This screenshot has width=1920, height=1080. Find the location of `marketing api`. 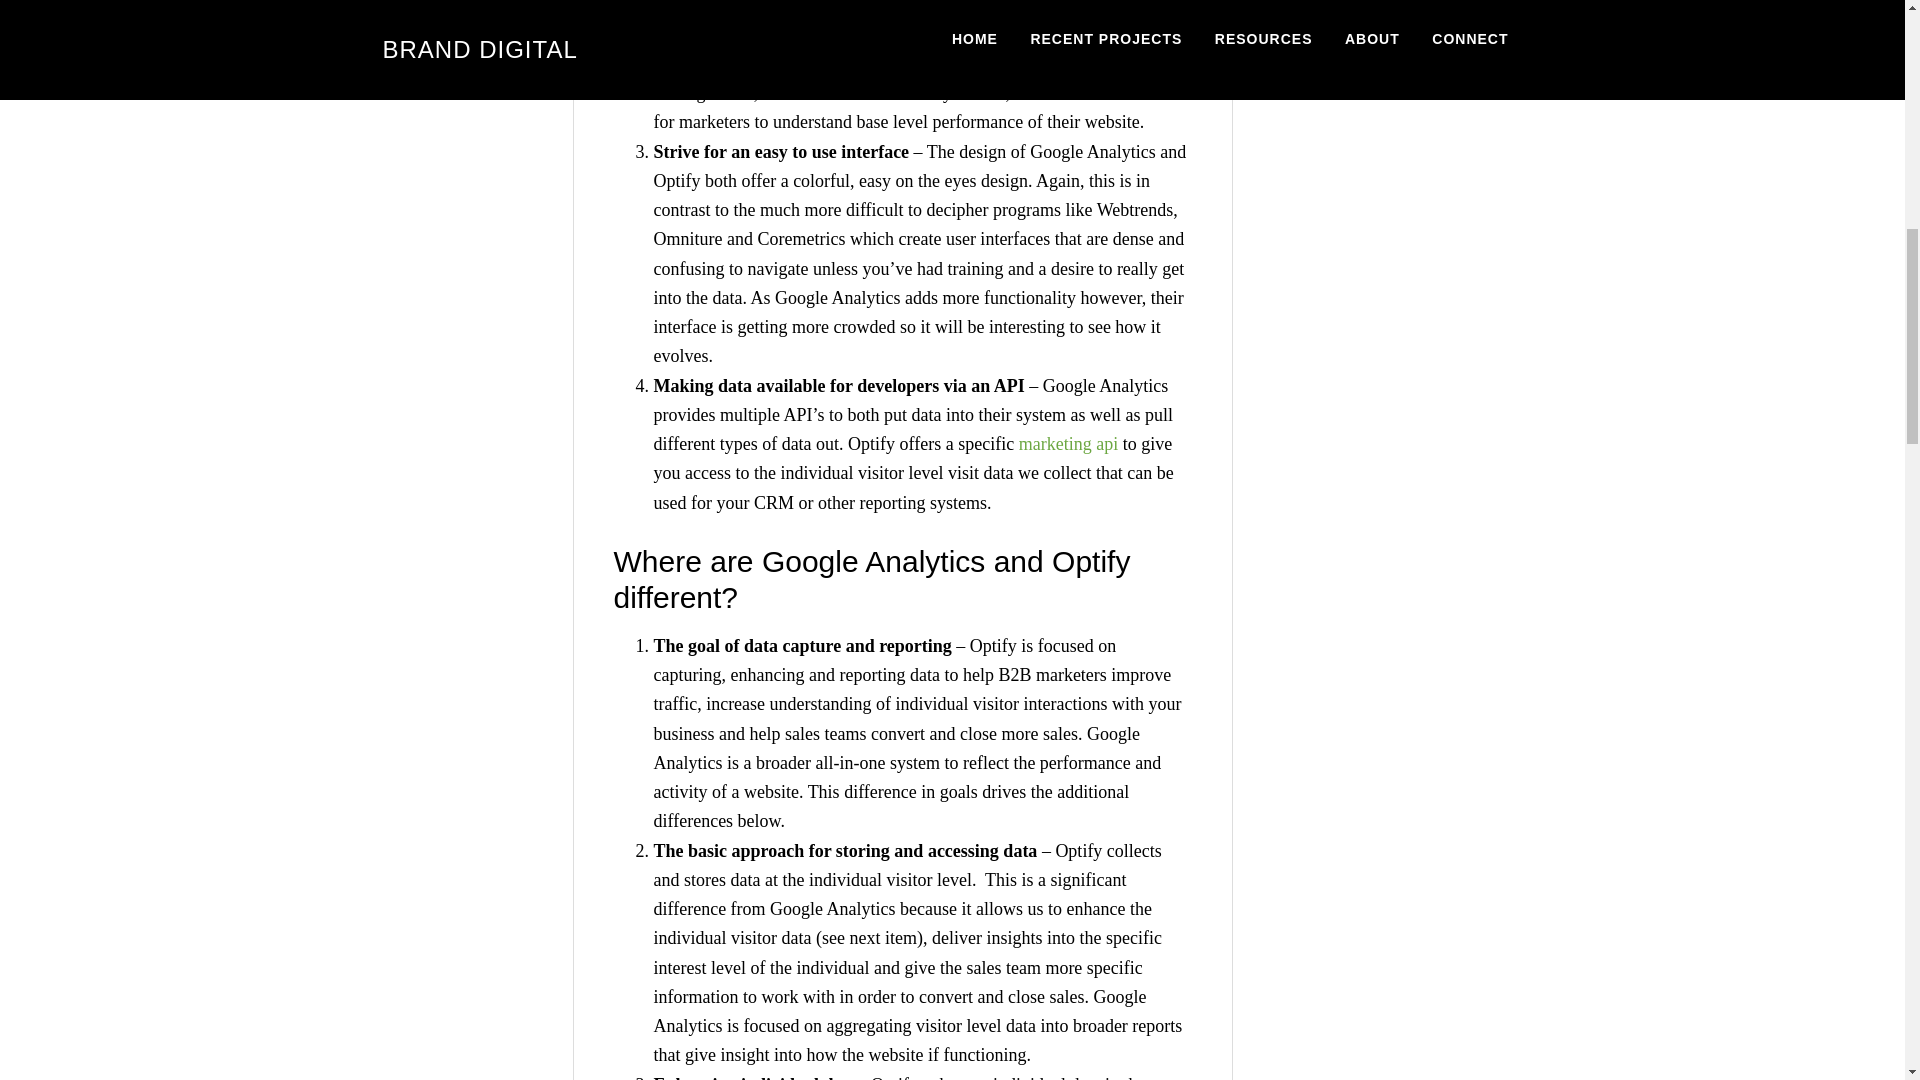

marketing api is located at coordinates (1068, 444).